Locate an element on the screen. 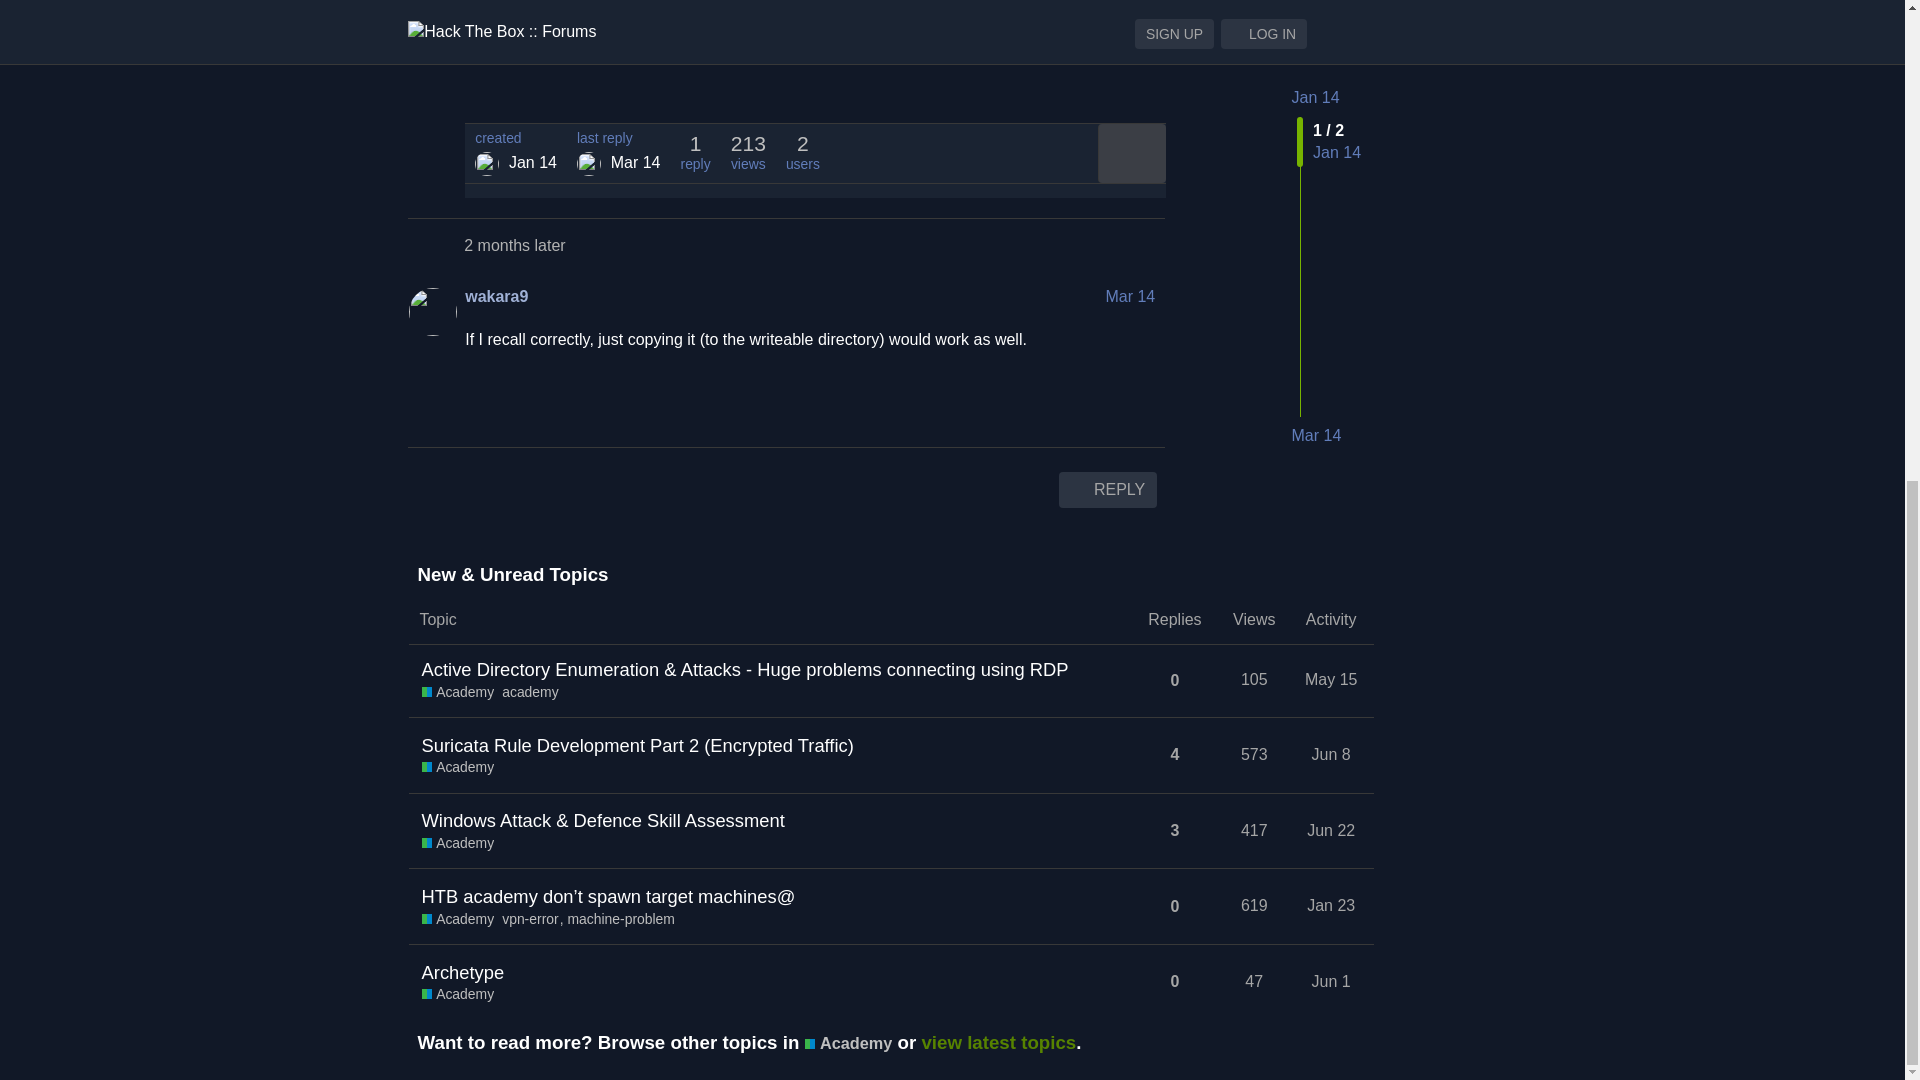  REPLY is located at coordinates (1107, 489).